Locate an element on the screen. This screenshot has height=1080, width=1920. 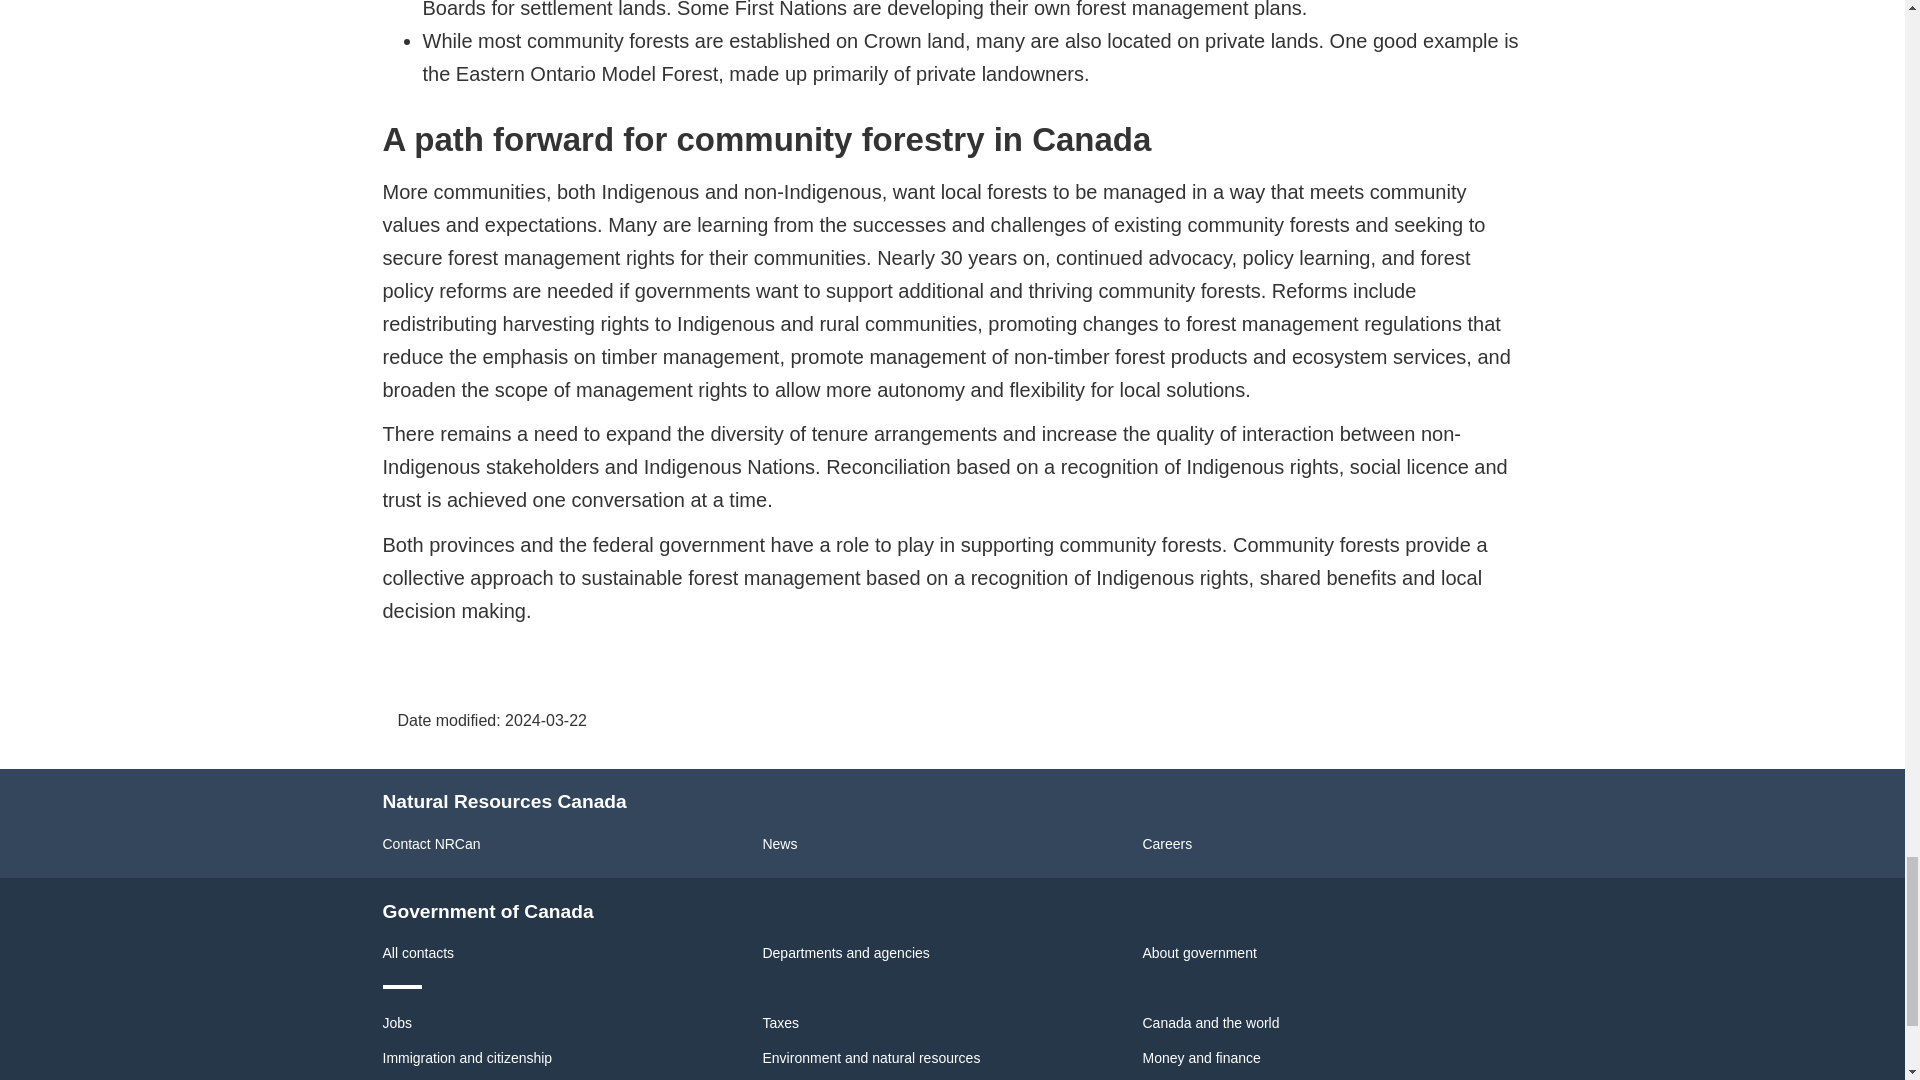
Taxes is located at coordinates (780, 1023).